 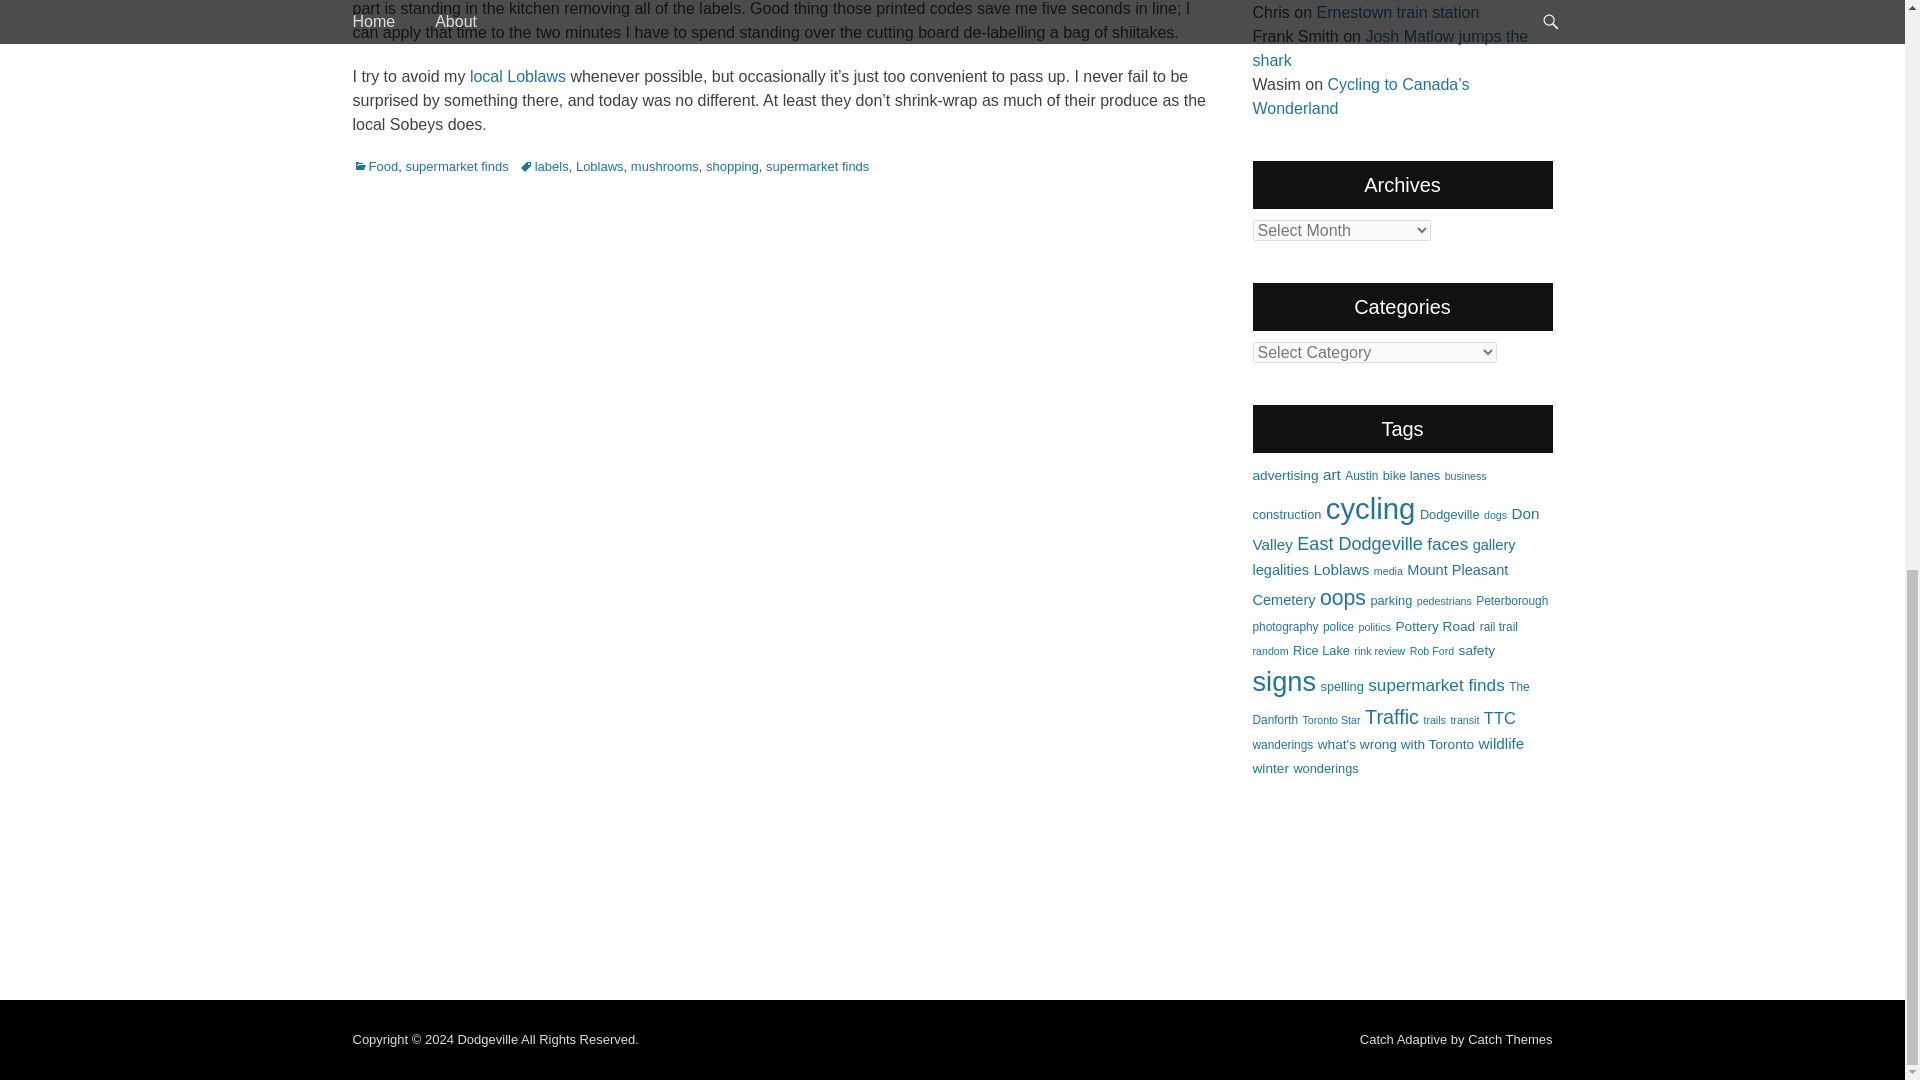 I want to click on bike lanes, so click(x=1411, y=474).